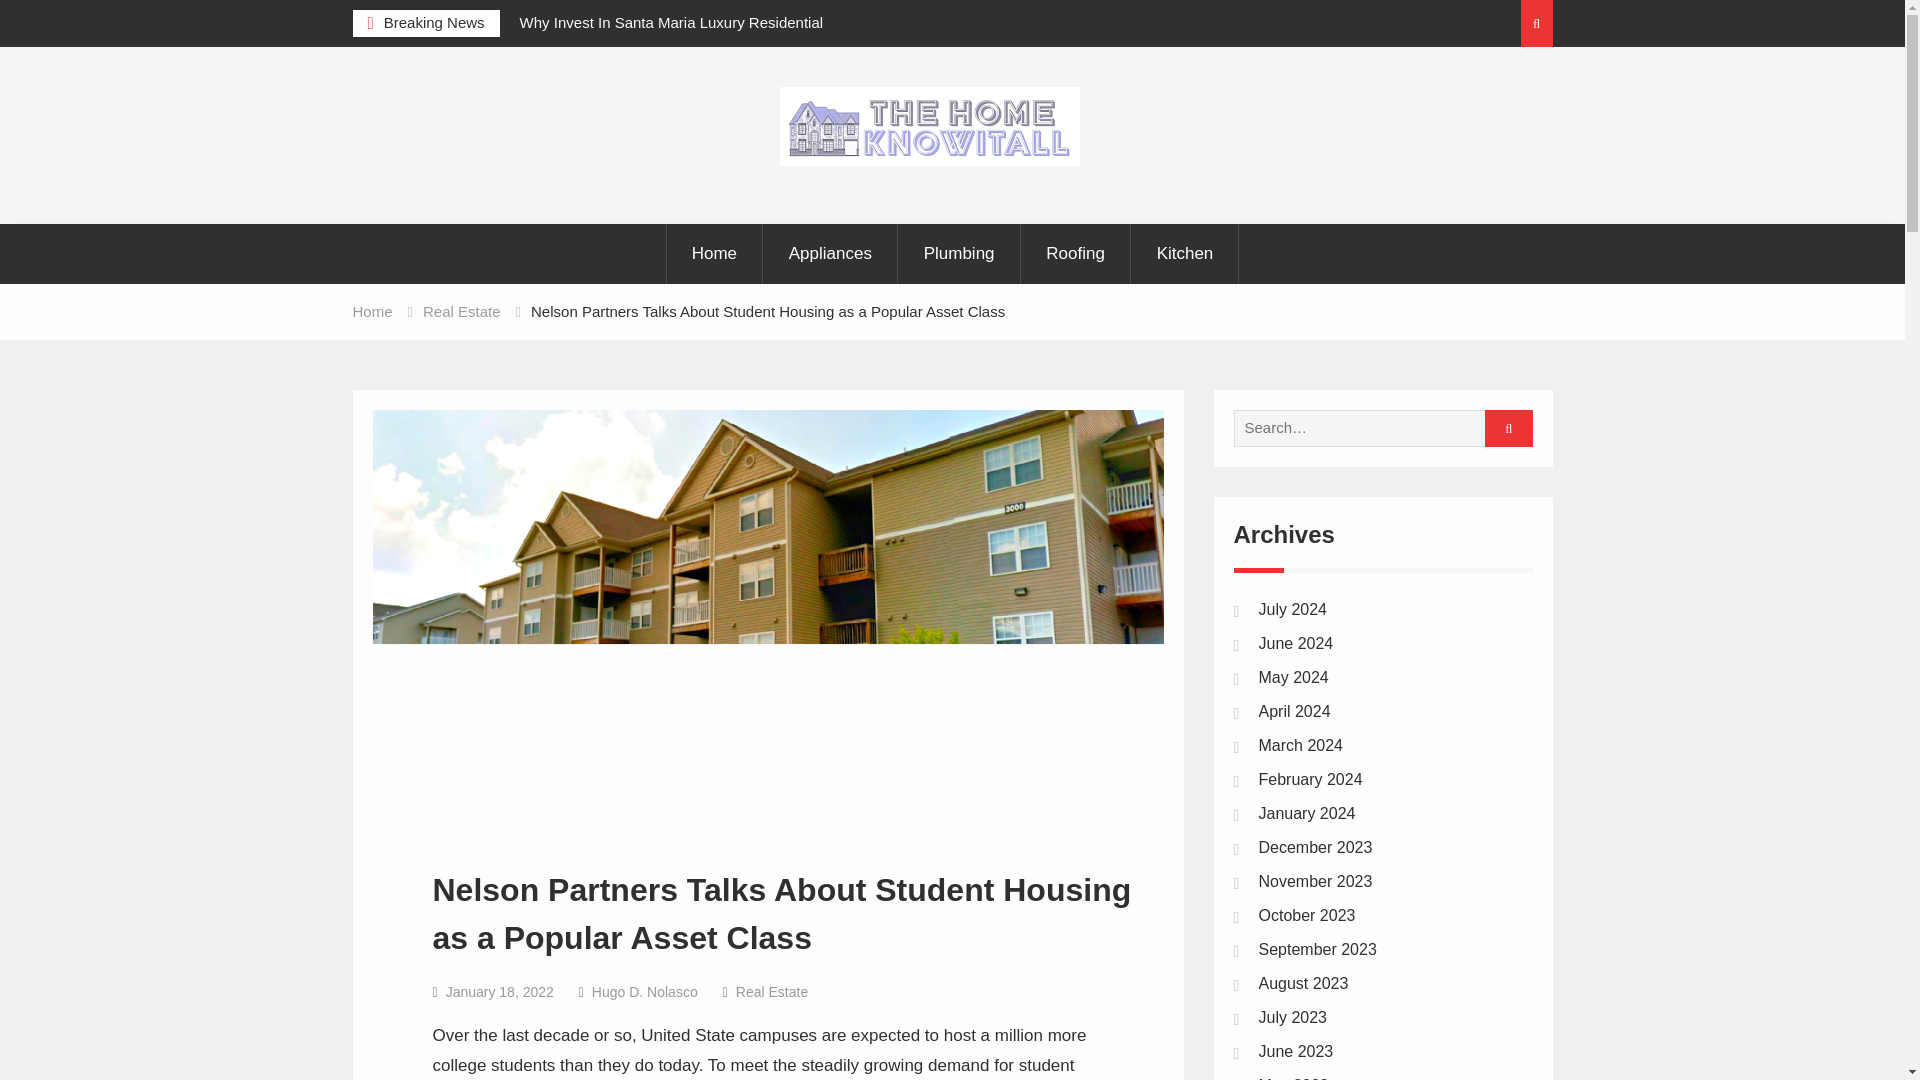 The image size is (1920, 1080). I want to click on Plumbing, so click(960, 254).